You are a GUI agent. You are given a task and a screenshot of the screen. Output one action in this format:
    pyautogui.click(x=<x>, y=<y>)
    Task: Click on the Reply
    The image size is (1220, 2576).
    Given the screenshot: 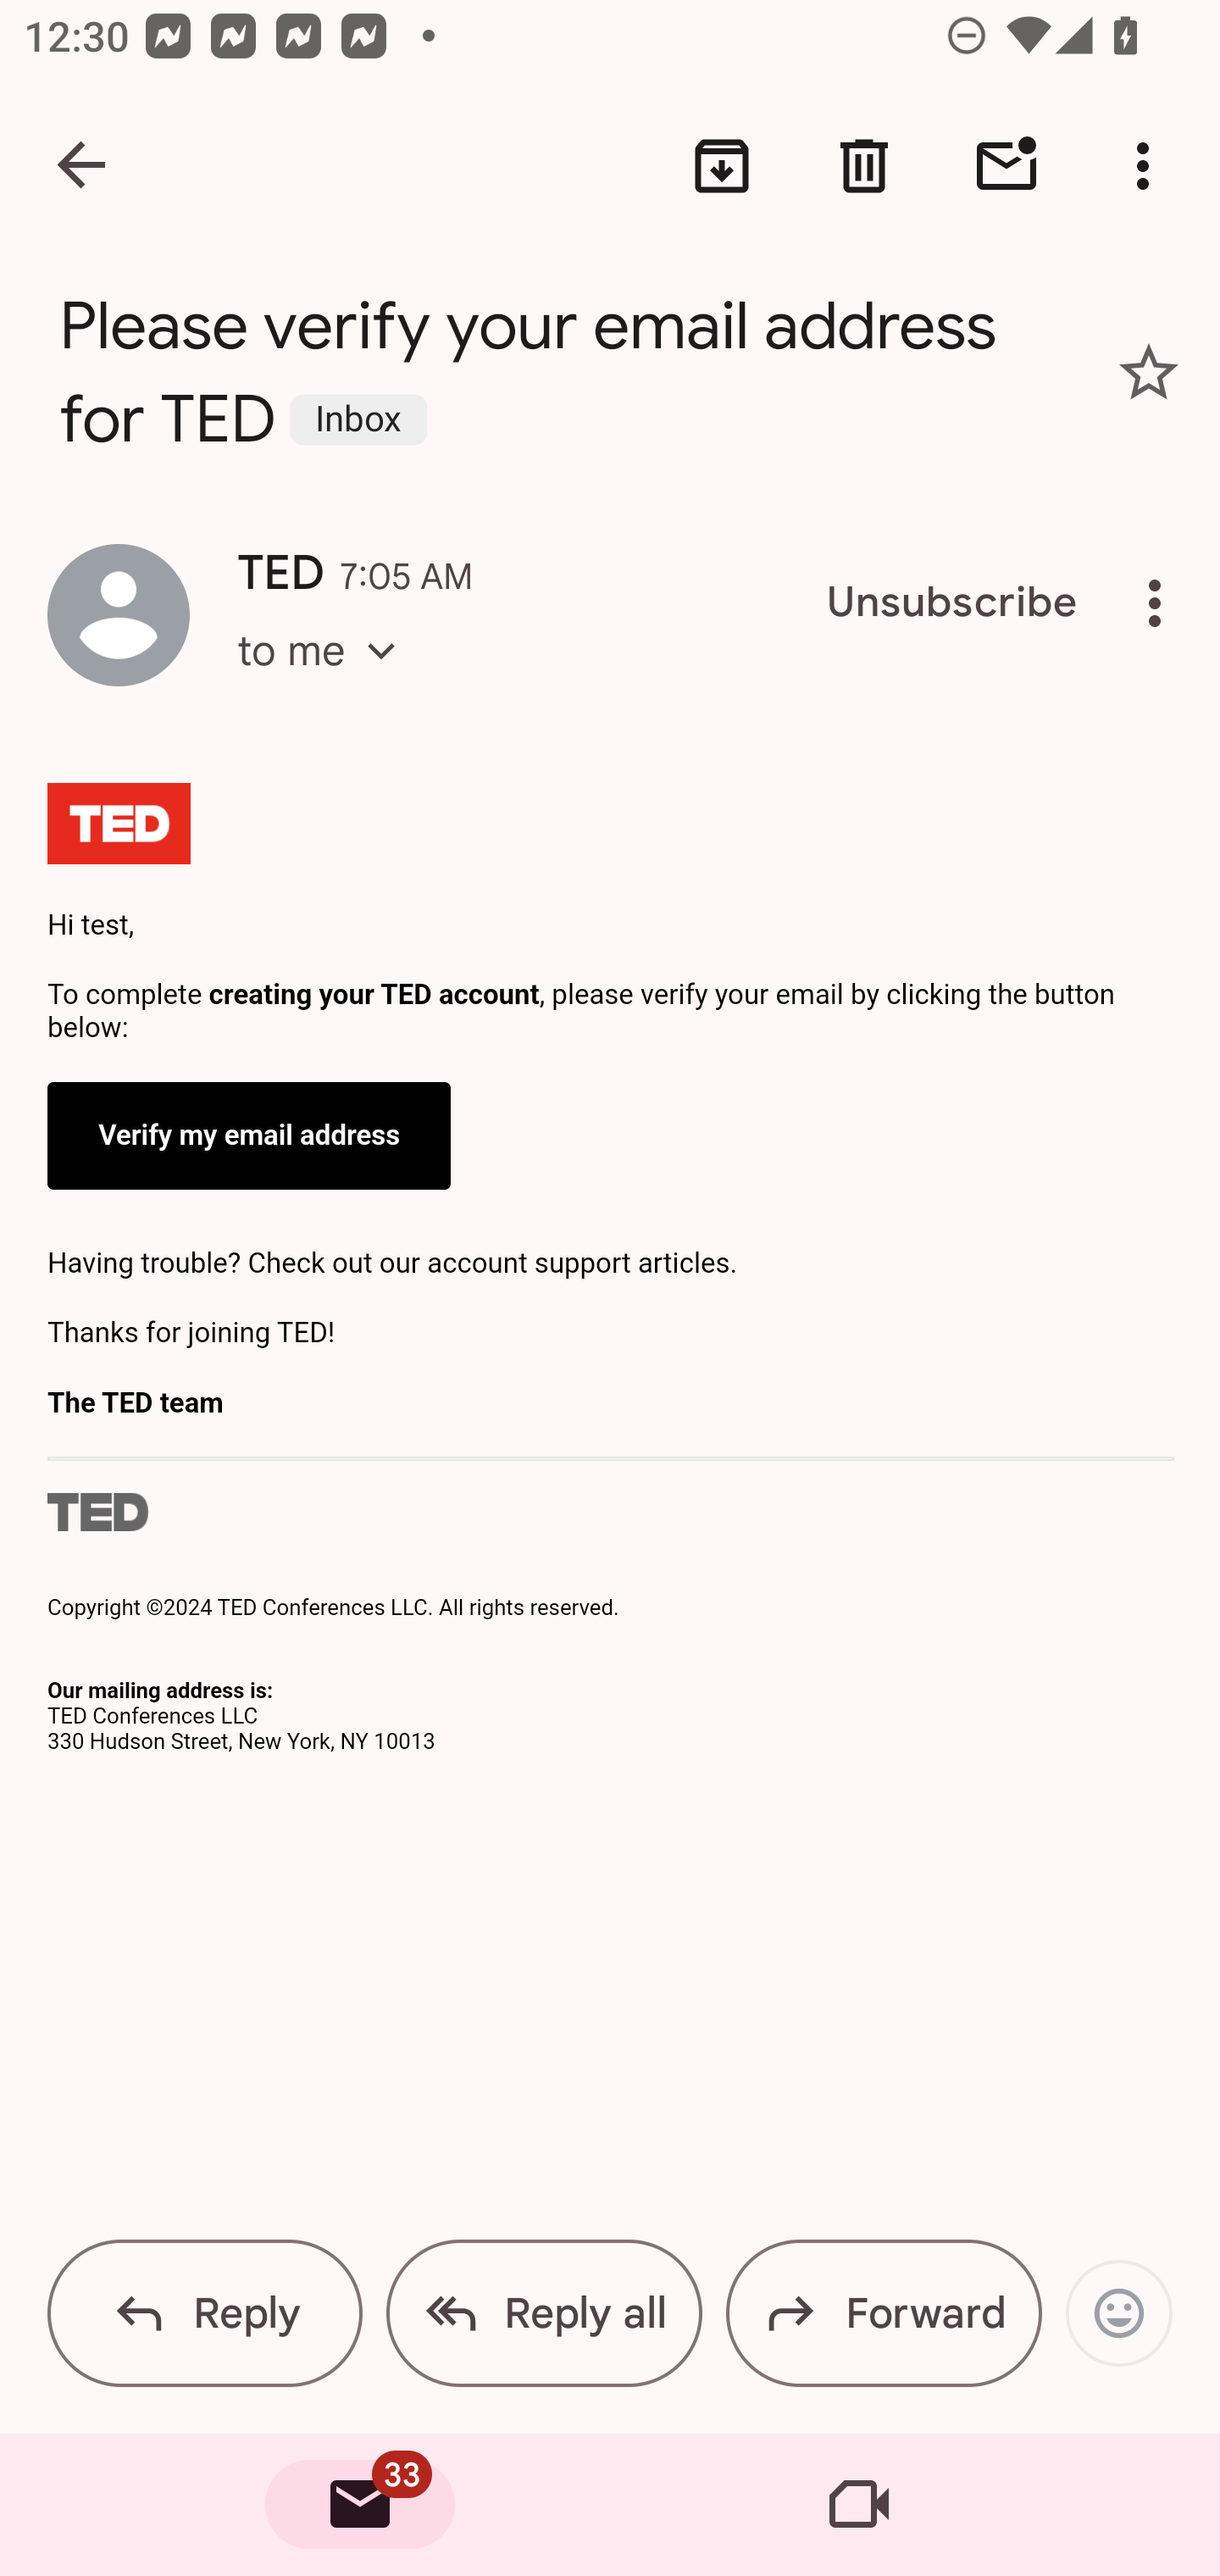 What is the action you would take?
    pyautogui.click(x=205, y=2313)
    